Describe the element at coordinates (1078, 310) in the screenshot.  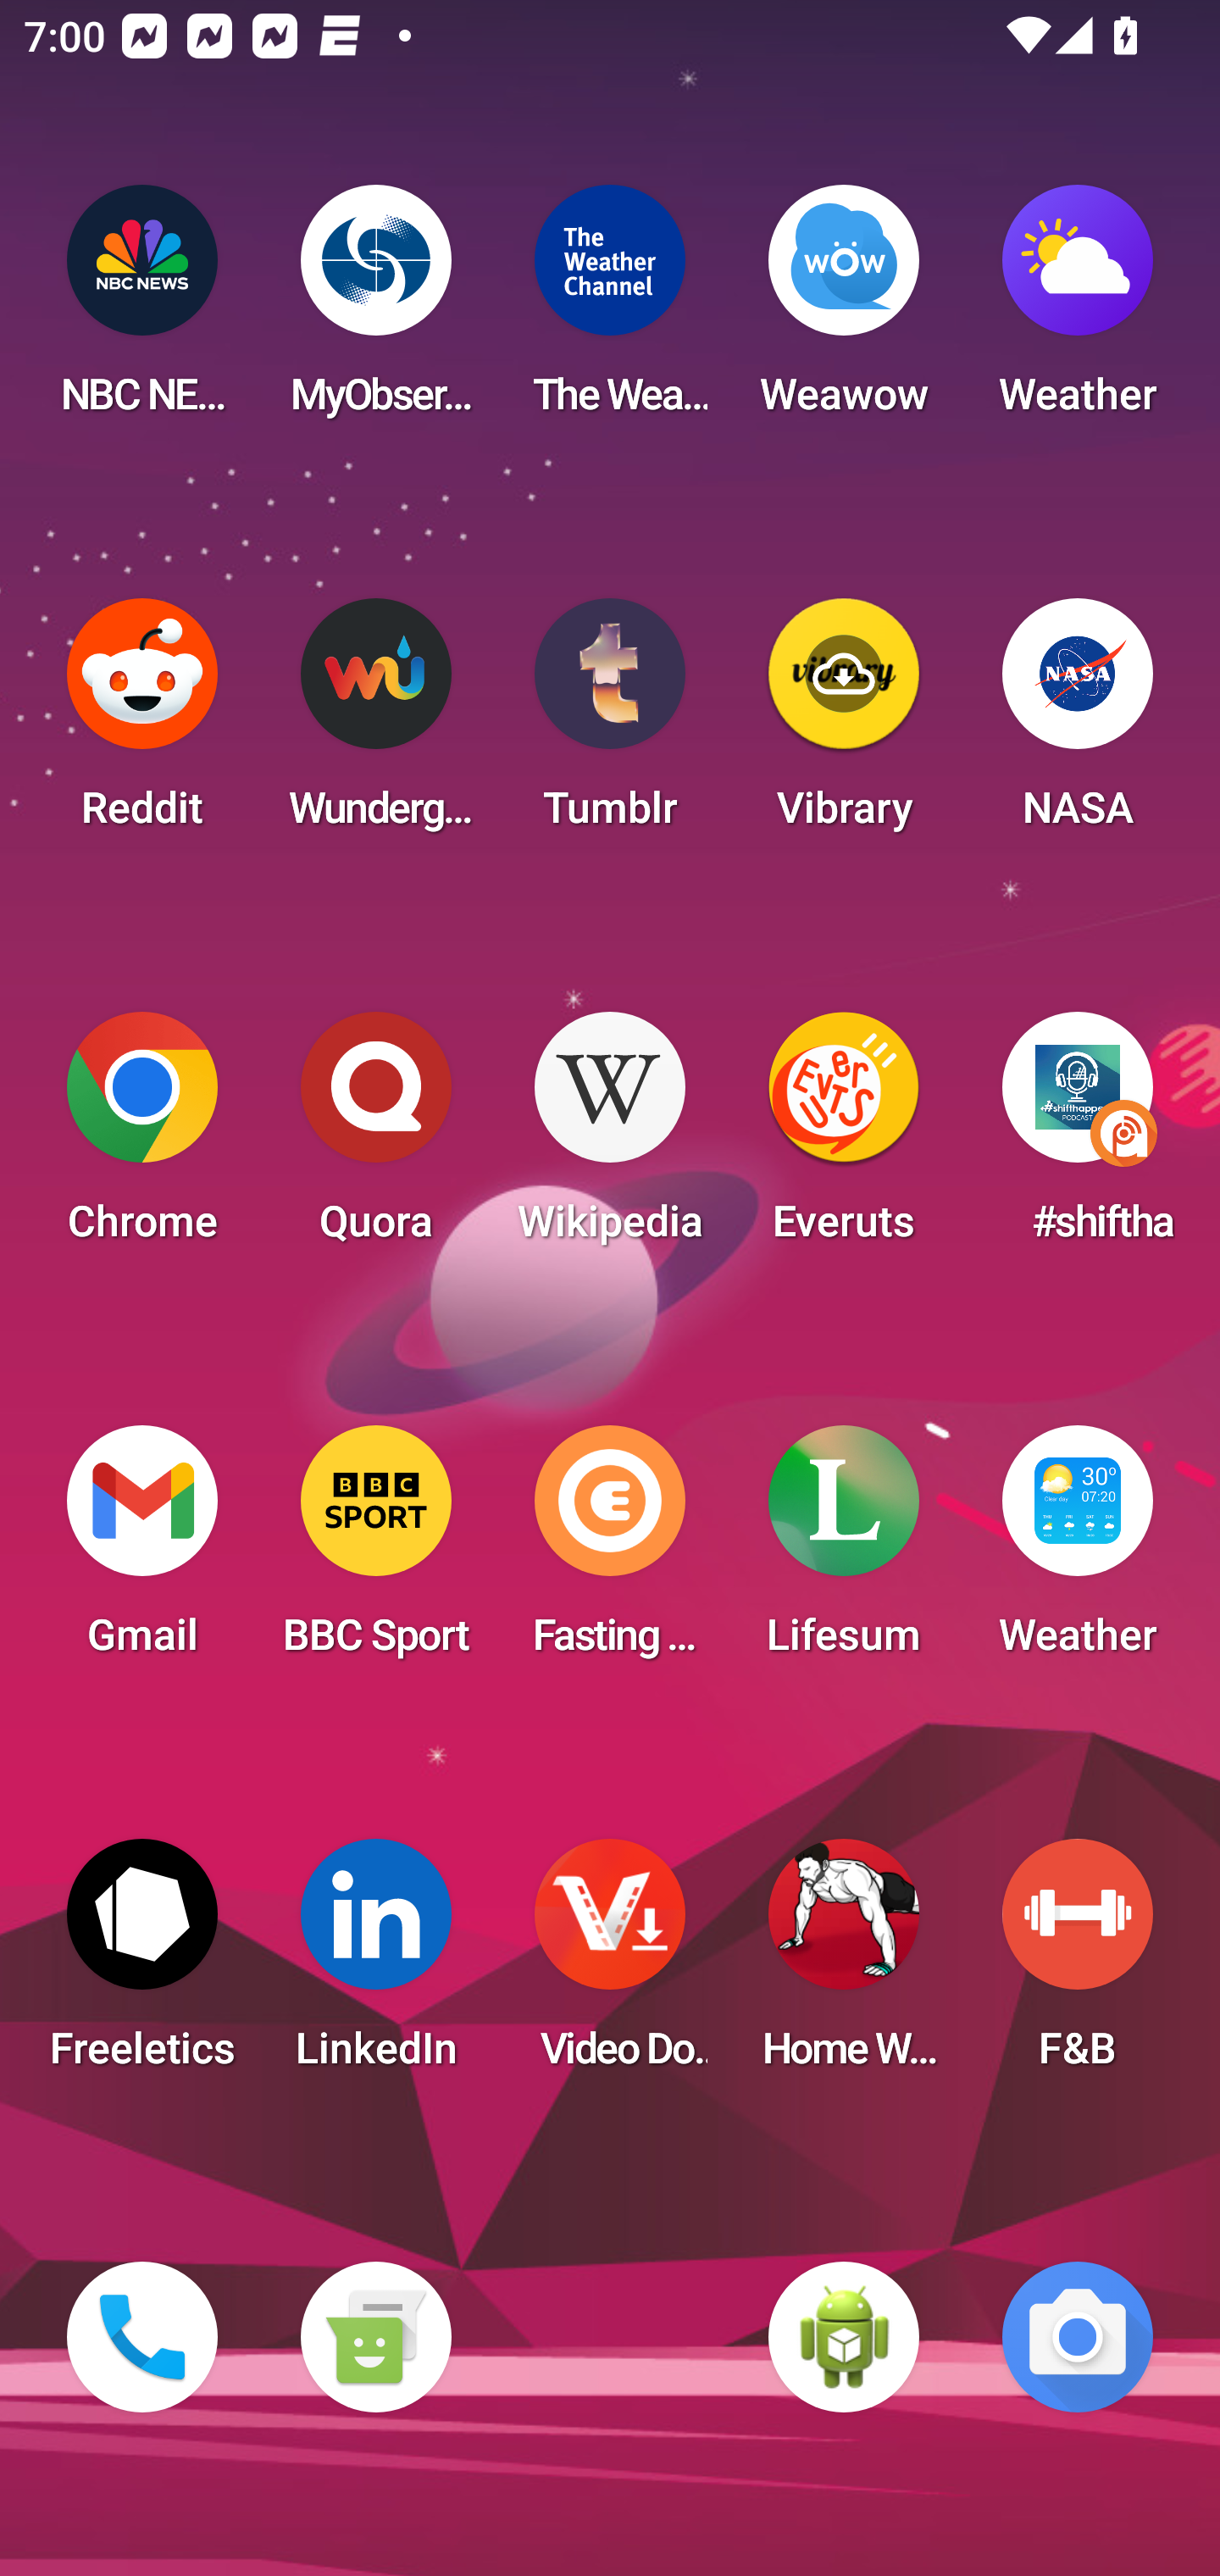
I see `Weather` at that location.